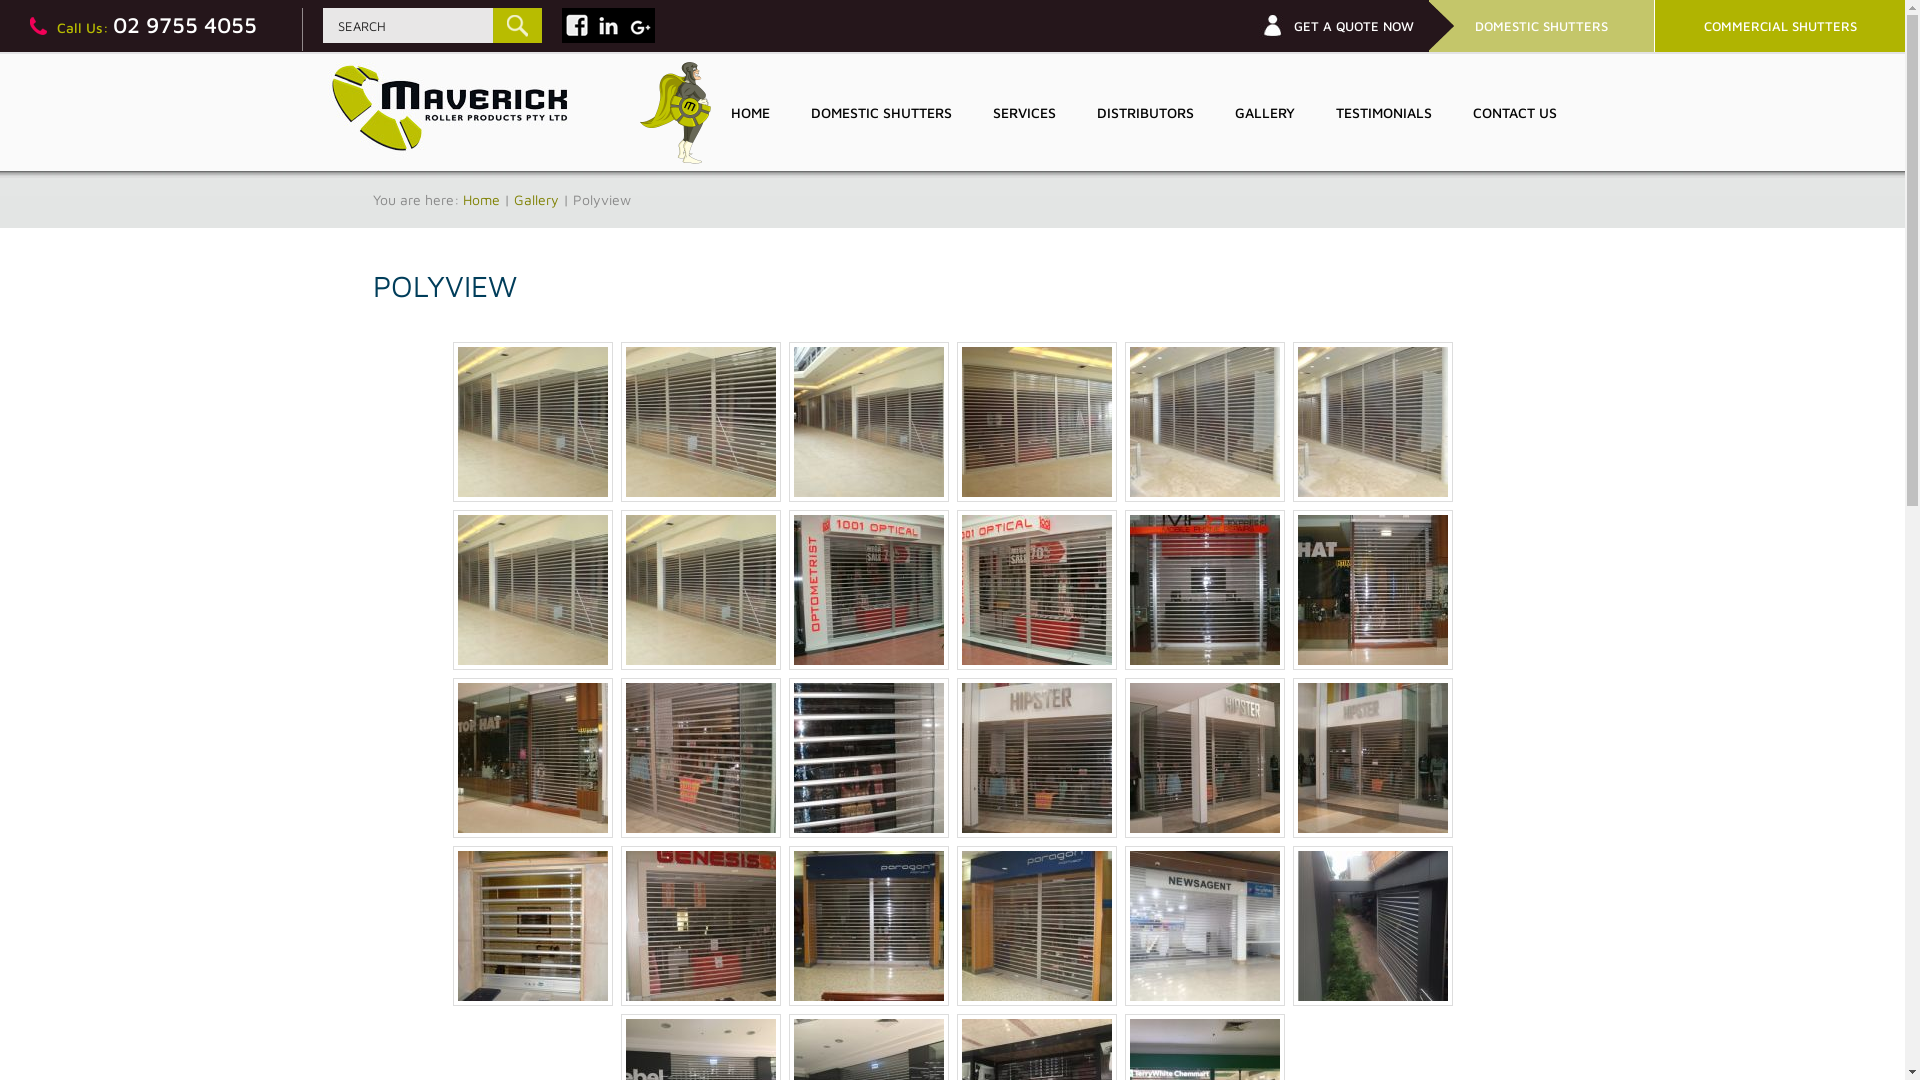 The width and height of the screenshot is (1920, 1080). Describe the element at coordinates (1384, 112) in the screenshot. I see `TESTIMONIALS` at that location.